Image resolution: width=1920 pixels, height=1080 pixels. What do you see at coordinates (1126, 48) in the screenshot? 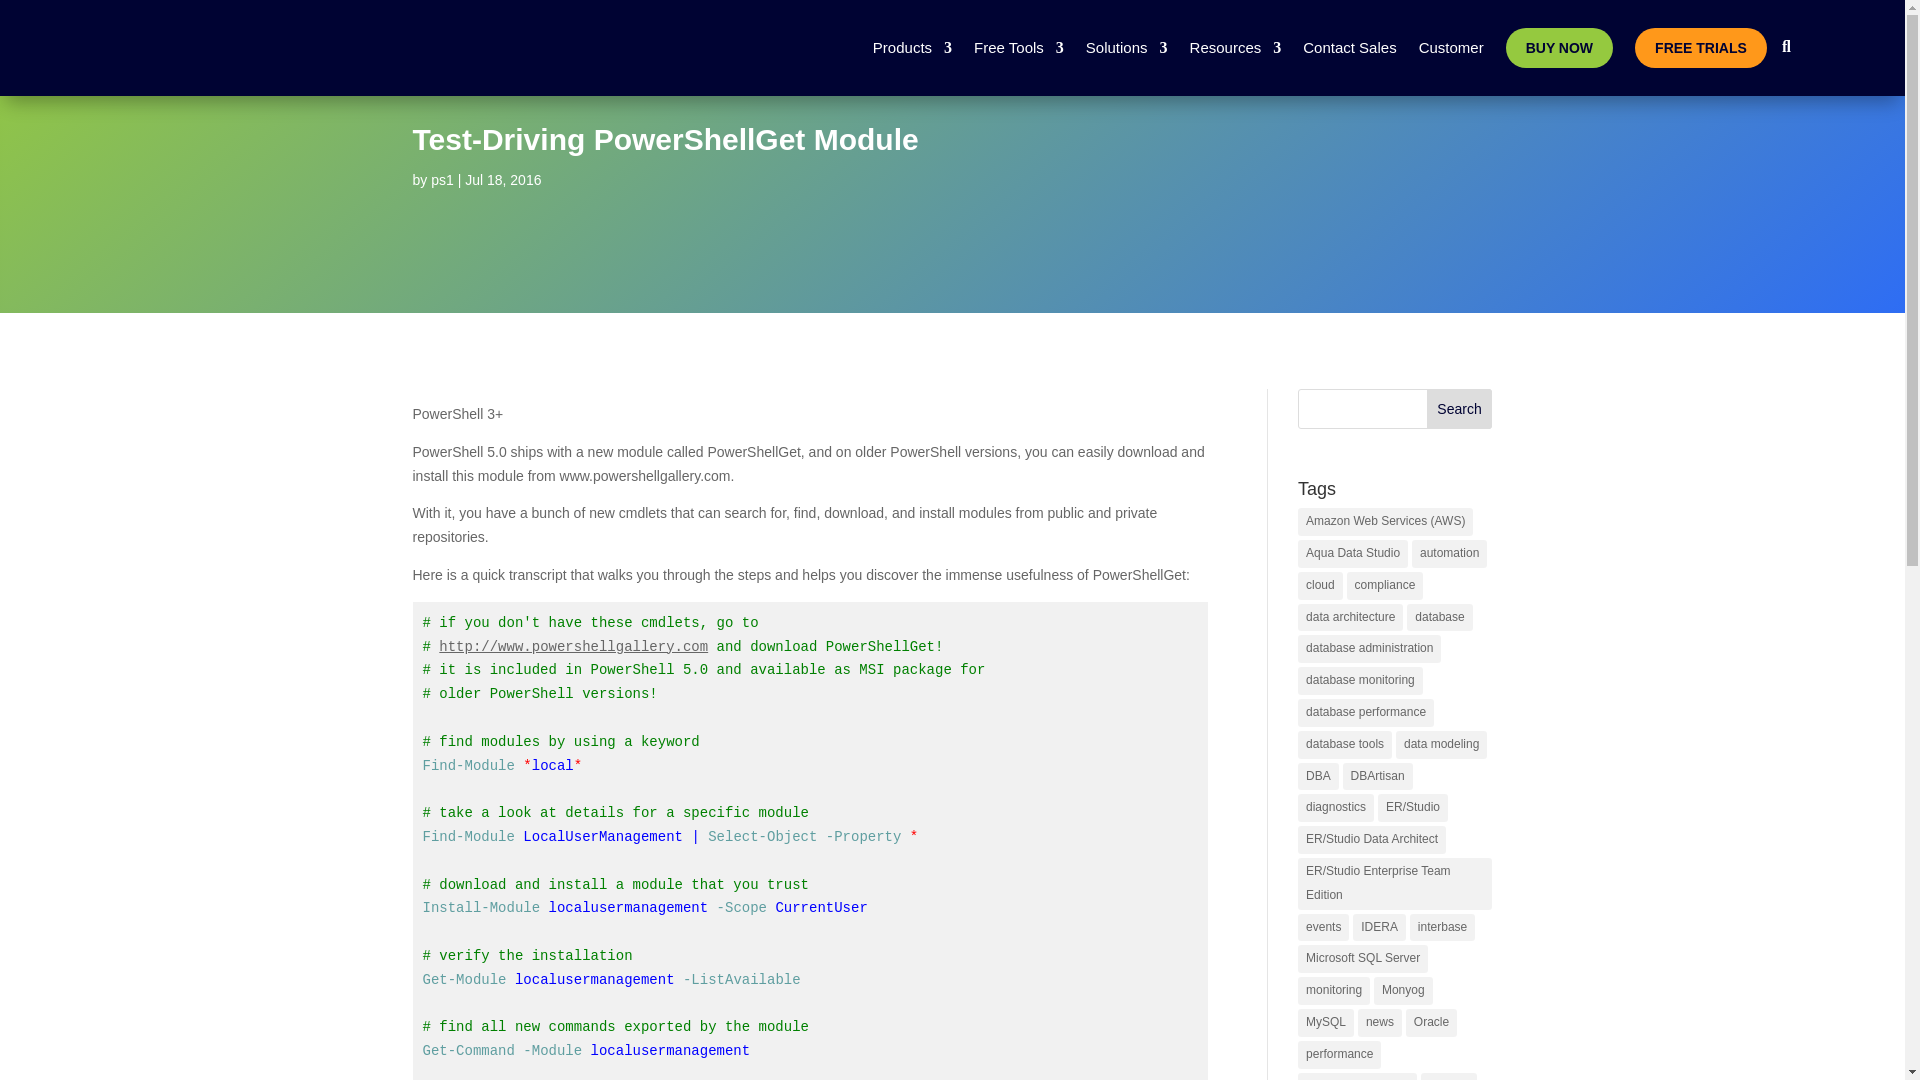
I see `Solutions` at bounding box center [1126, 48].